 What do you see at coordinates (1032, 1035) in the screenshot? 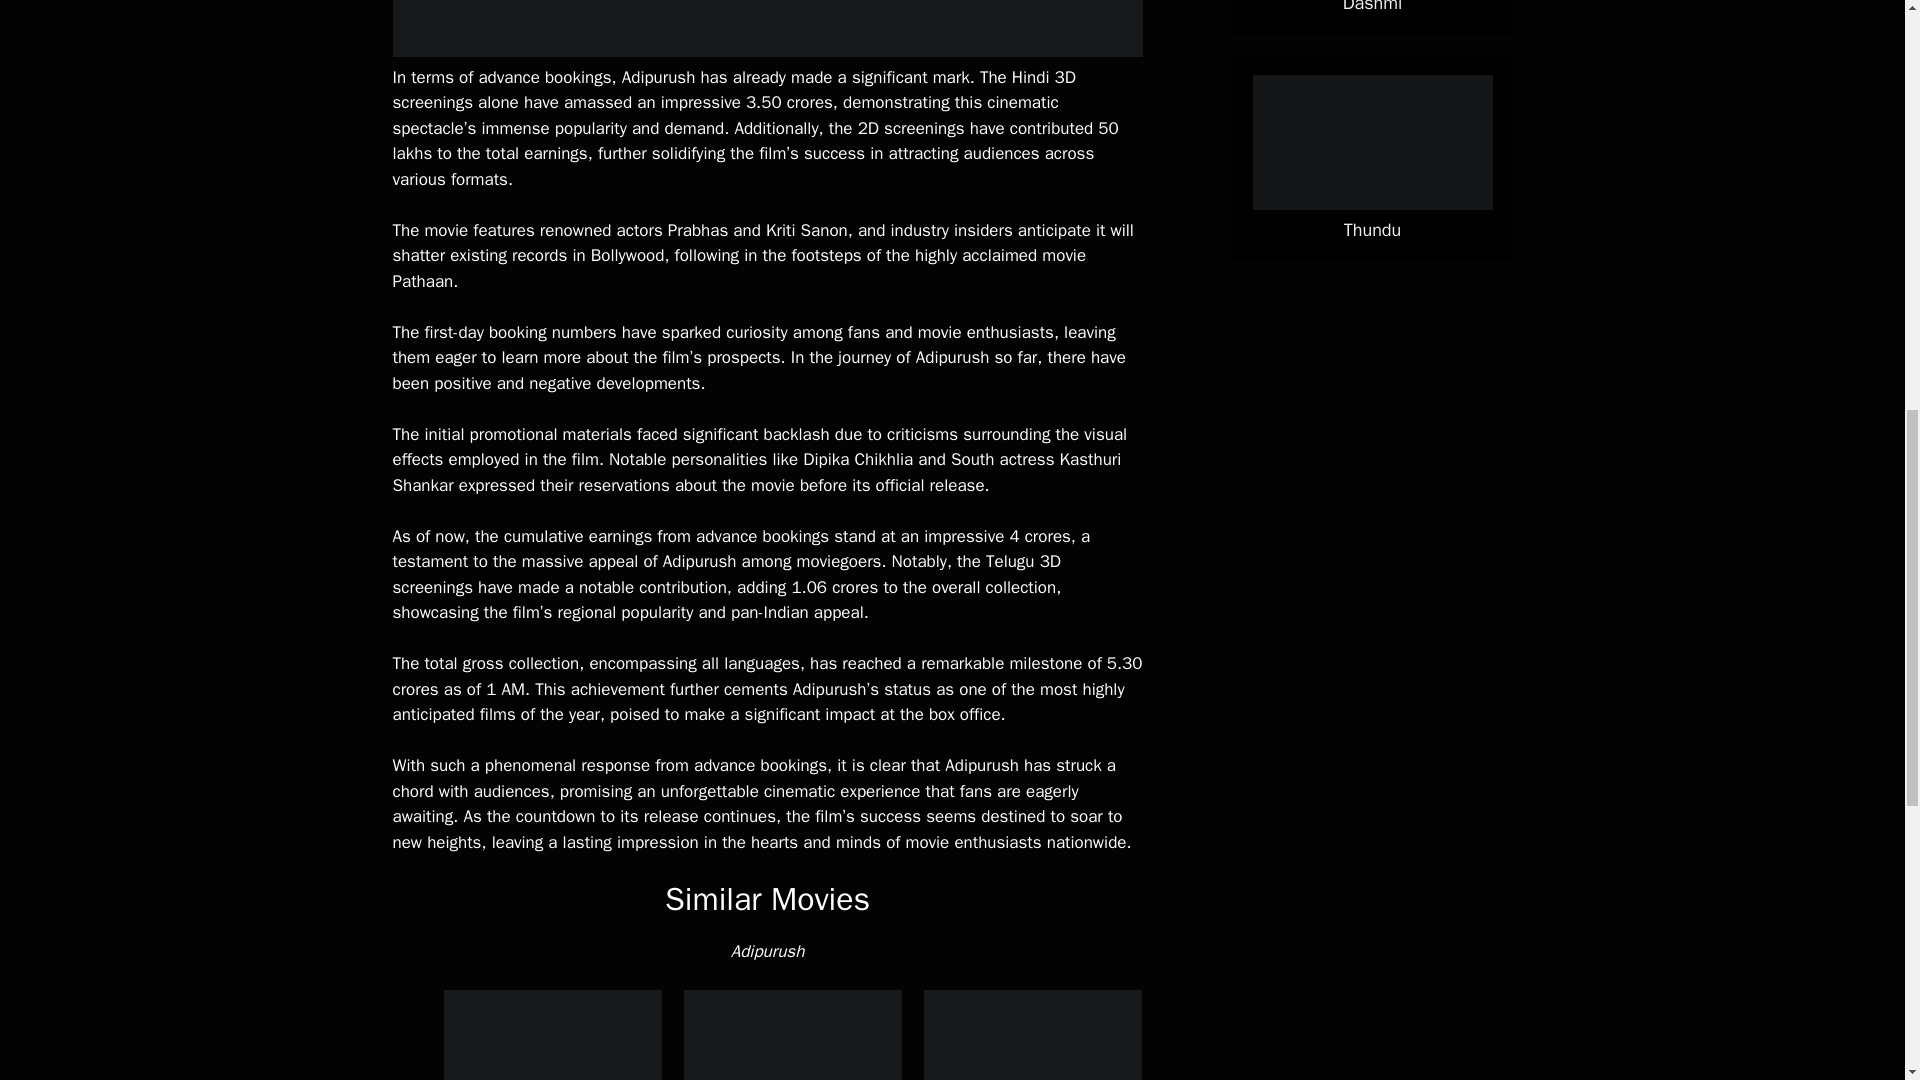
I see `Pindam 3` at bounding box center [1032, 1035].